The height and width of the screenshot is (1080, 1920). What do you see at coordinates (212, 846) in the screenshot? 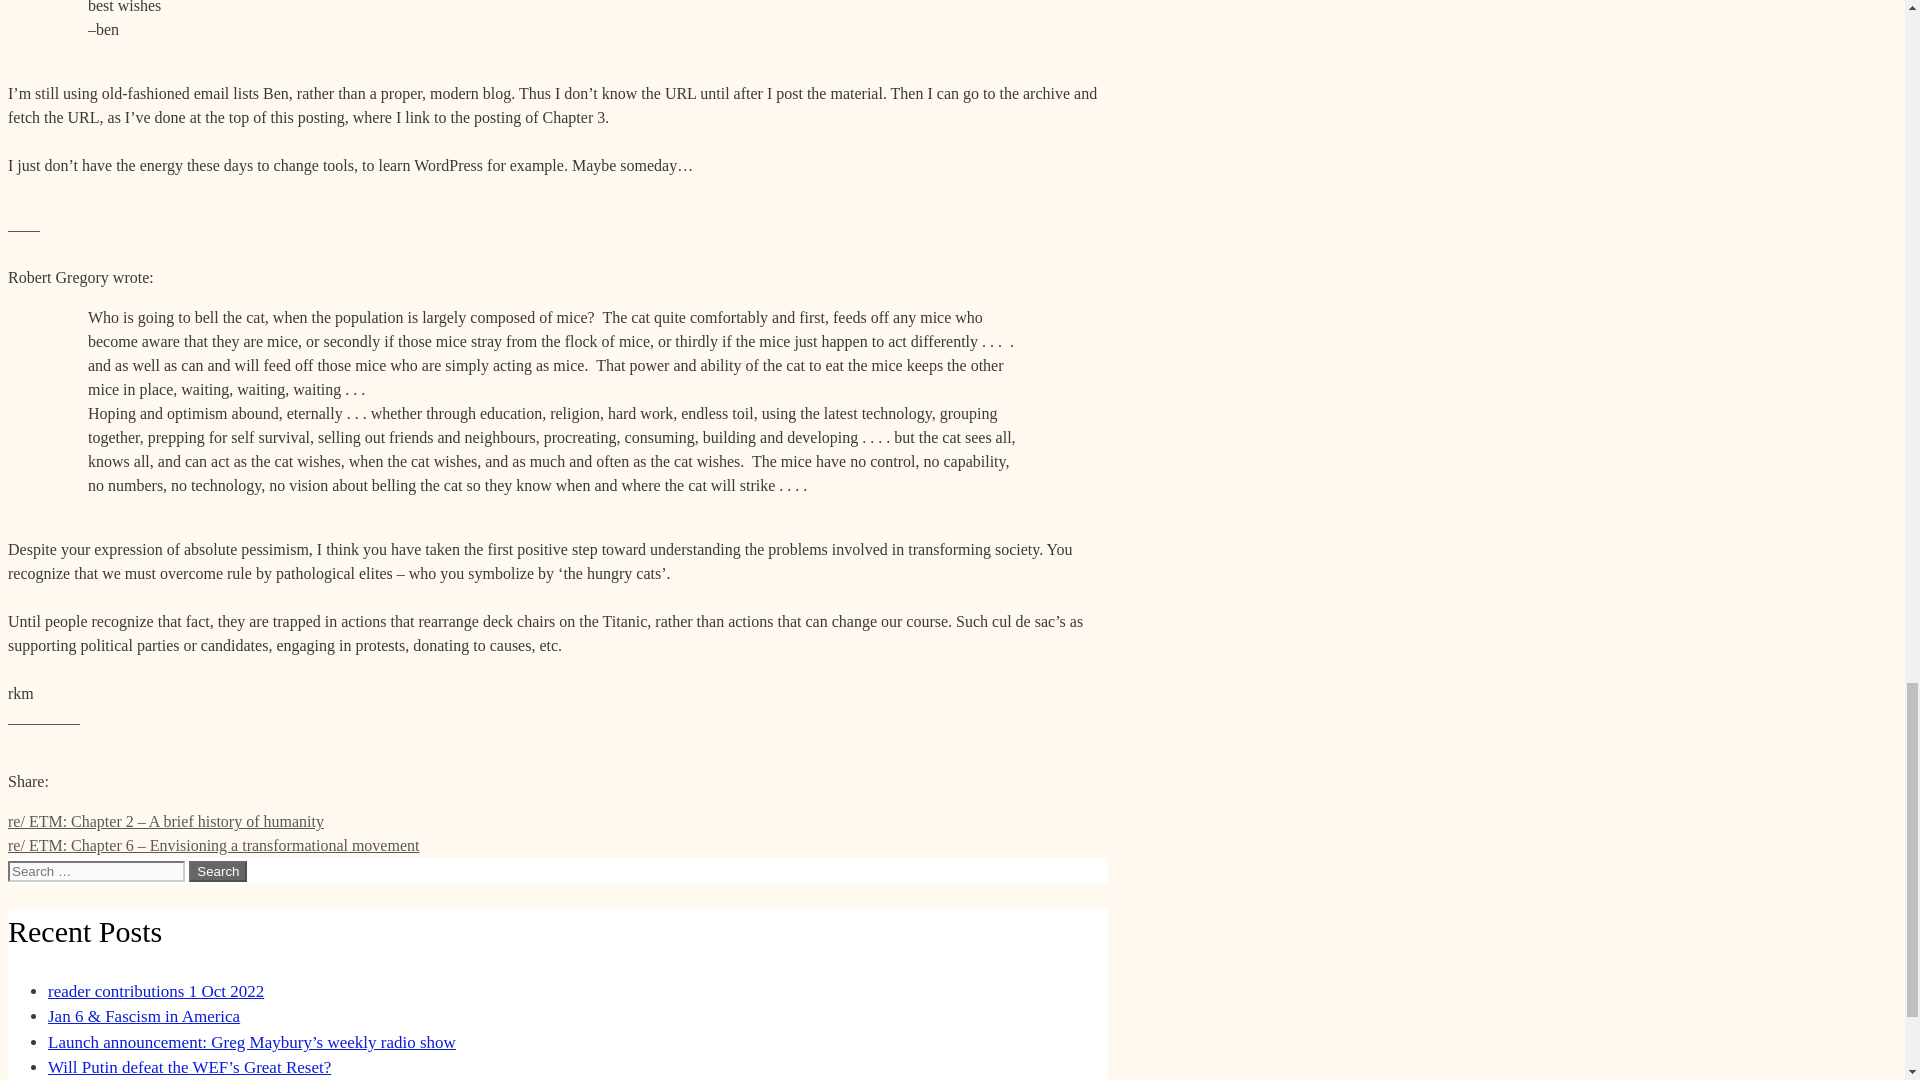
I see `Next` at bounding box center [212, 846].